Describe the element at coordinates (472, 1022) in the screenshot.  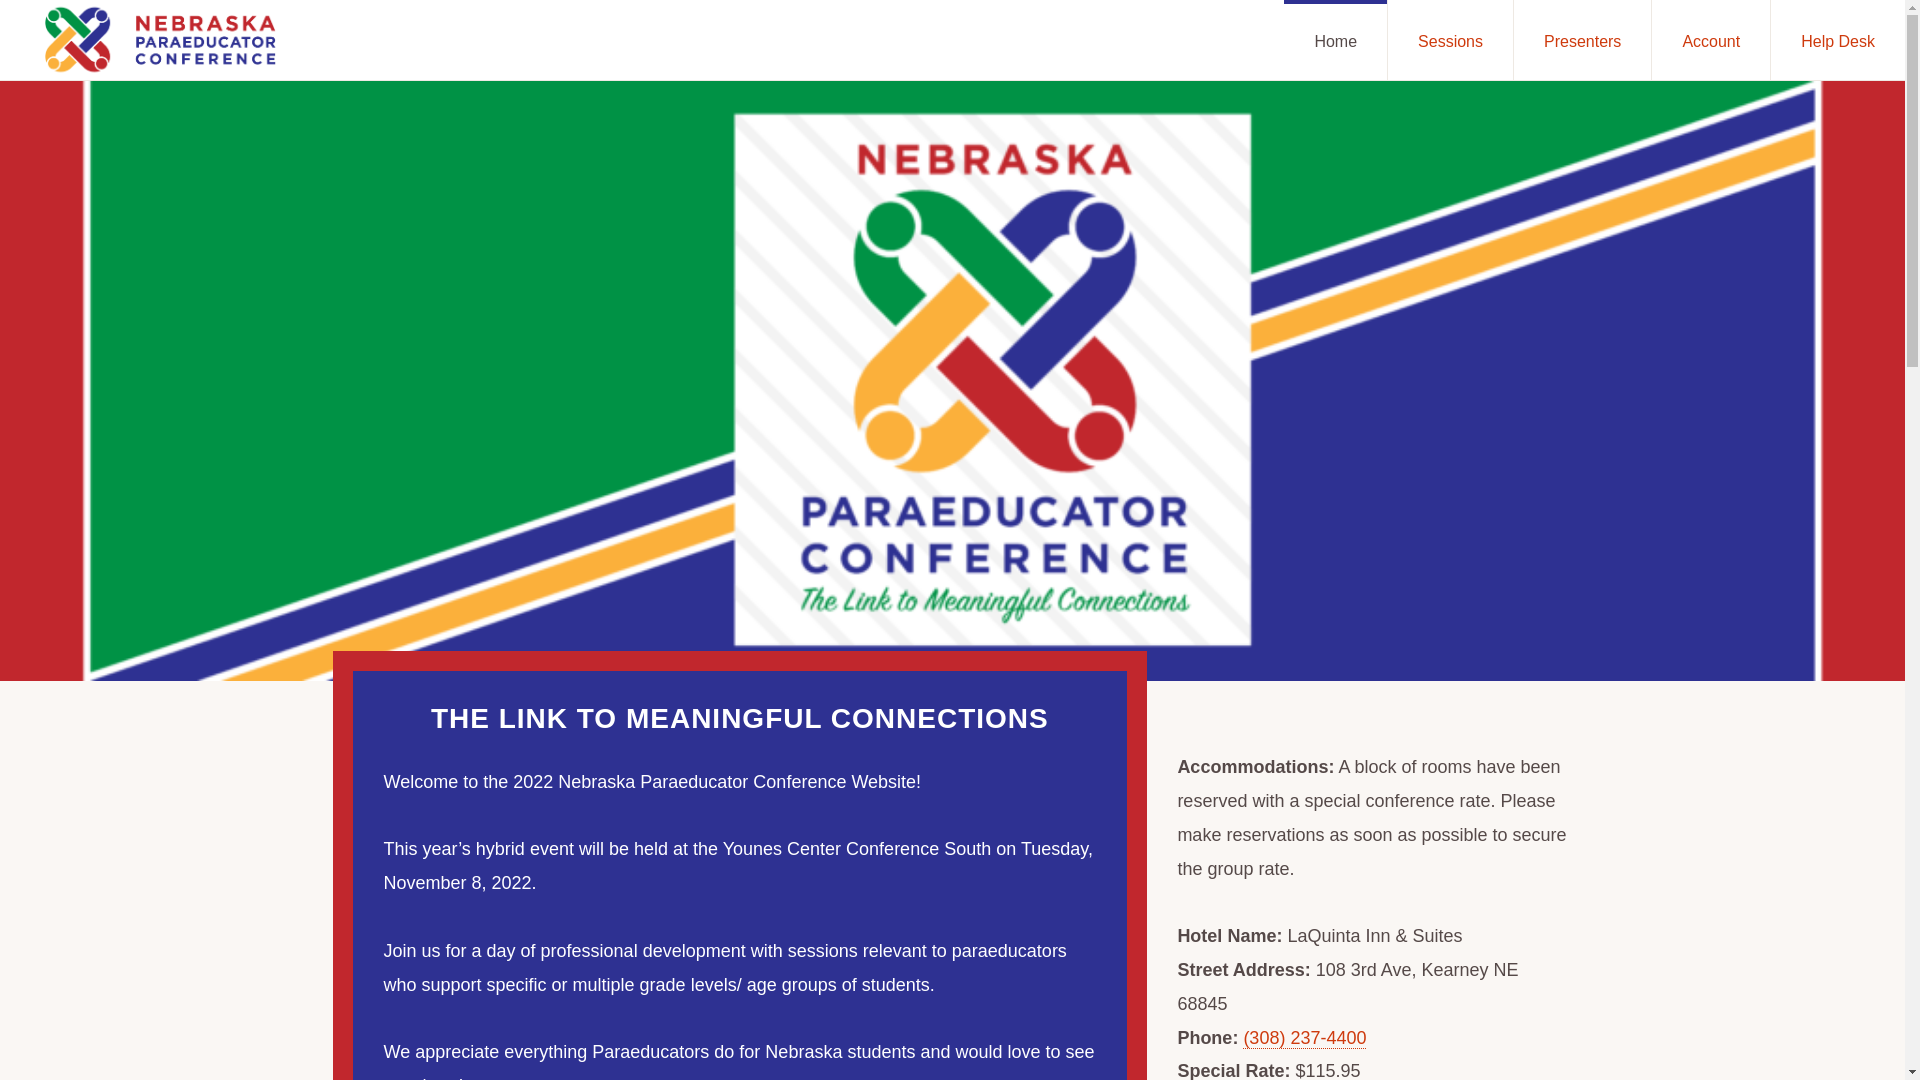
I see `2022 SESSIONS` at that location.